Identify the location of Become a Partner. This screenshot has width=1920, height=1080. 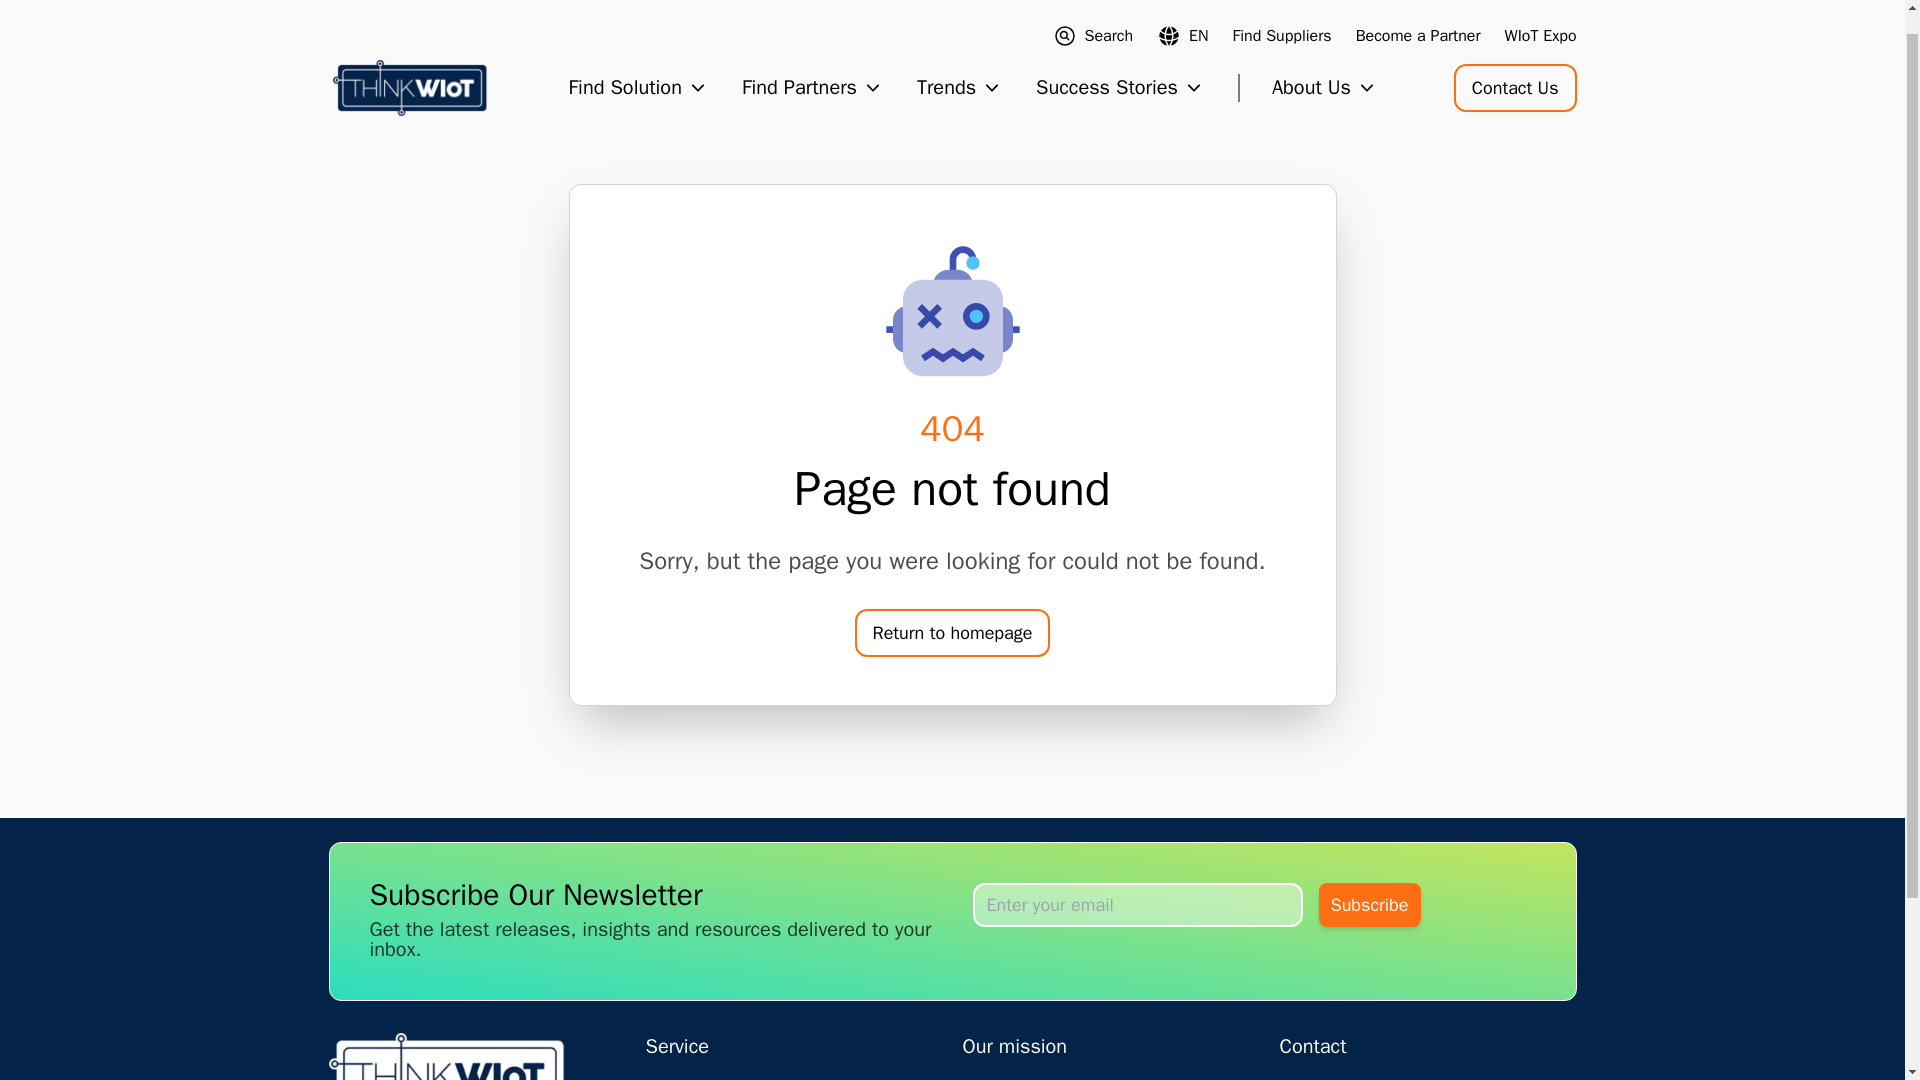
(1418, 12).